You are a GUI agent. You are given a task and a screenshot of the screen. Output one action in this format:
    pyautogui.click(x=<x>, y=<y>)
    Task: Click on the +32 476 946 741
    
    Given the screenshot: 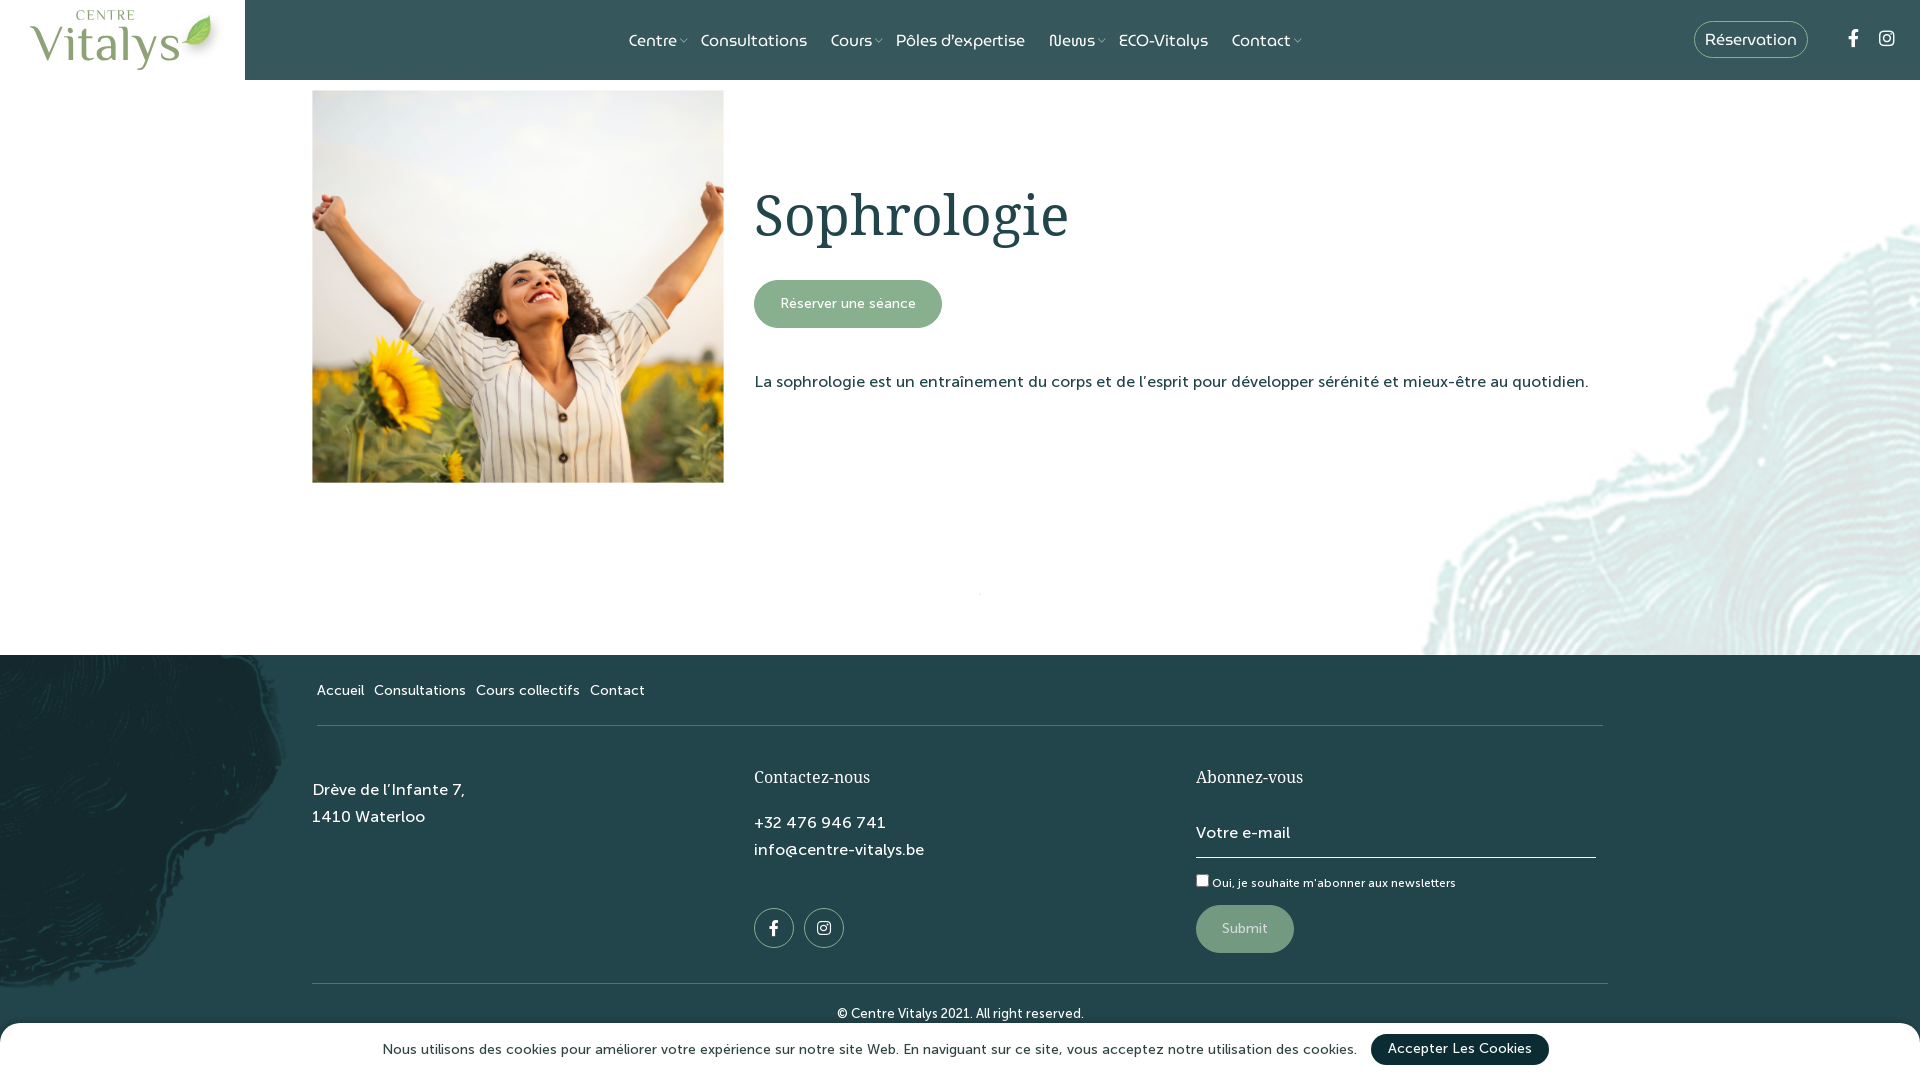 What is the action you would take?
    pyautogui.click(x=820, y=822)
    